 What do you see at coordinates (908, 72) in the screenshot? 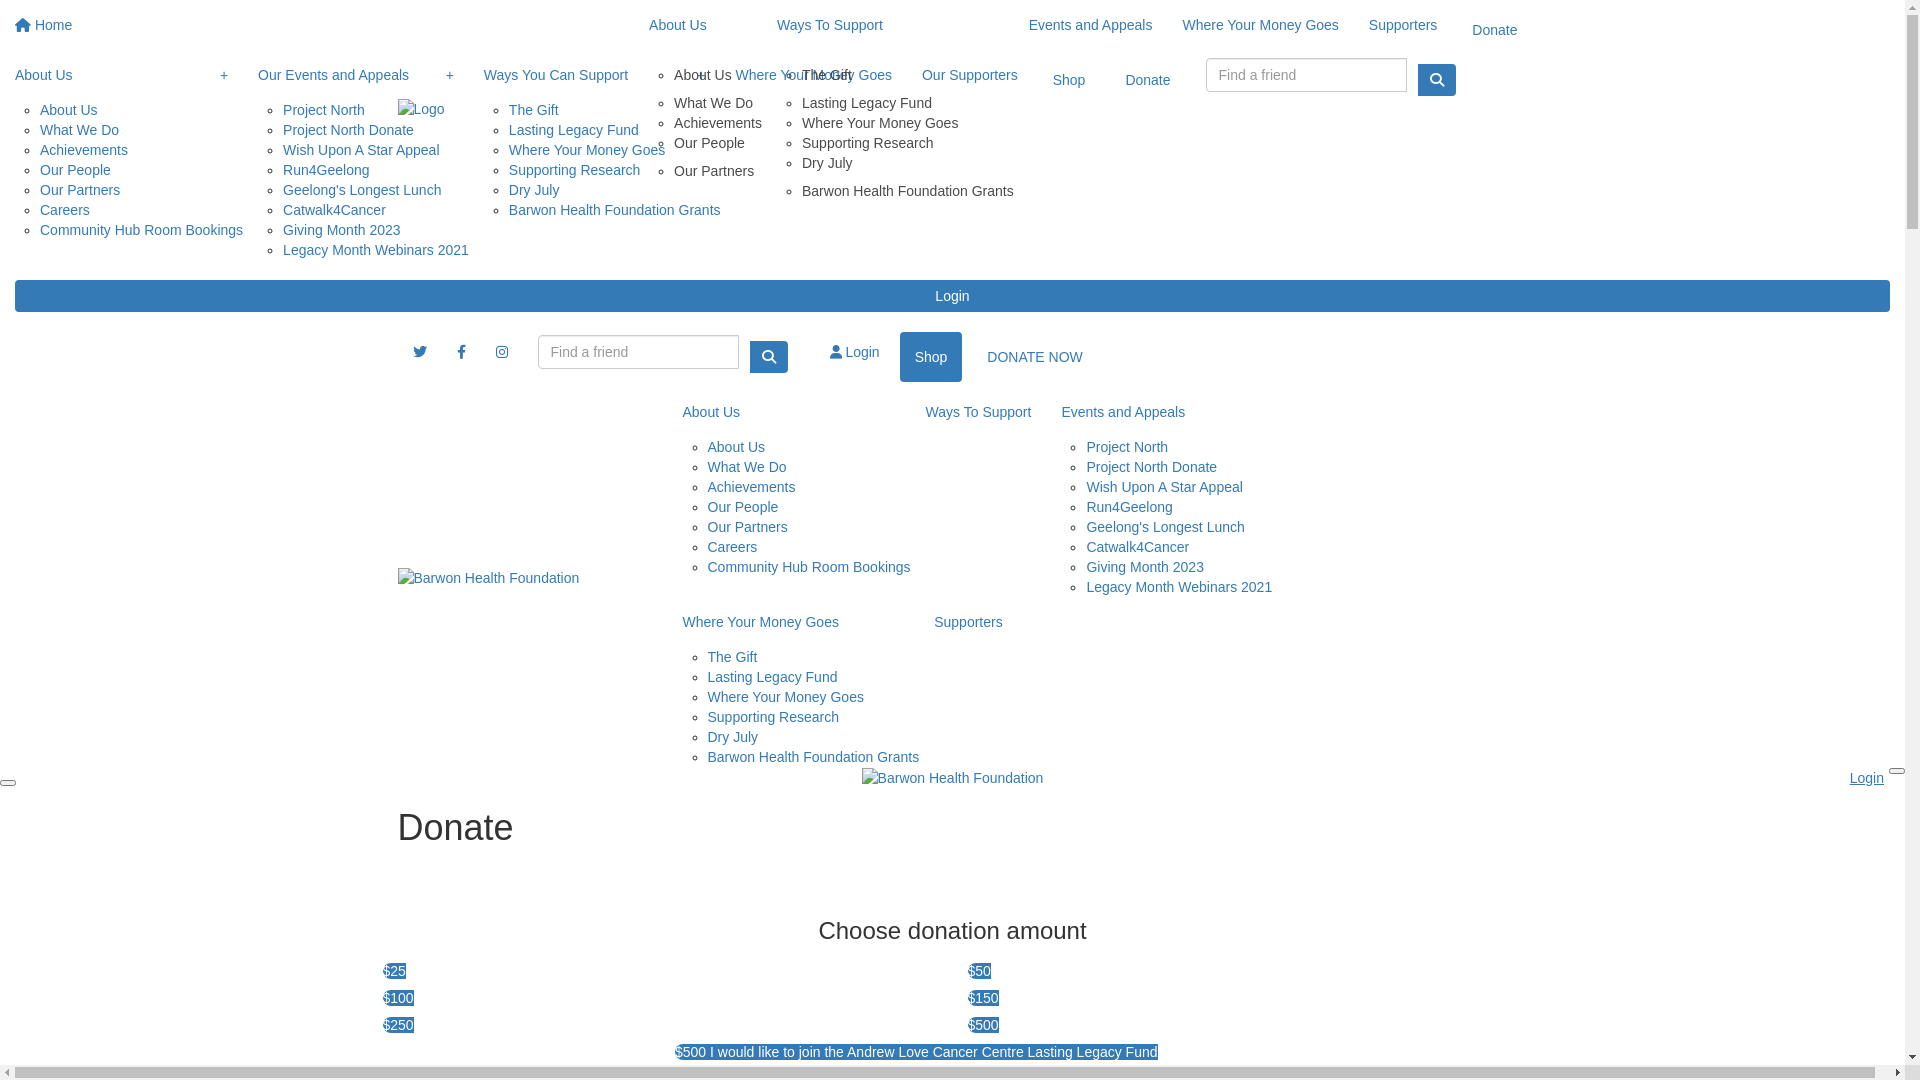
I see `The Gift` at bounding box center [908, 72].